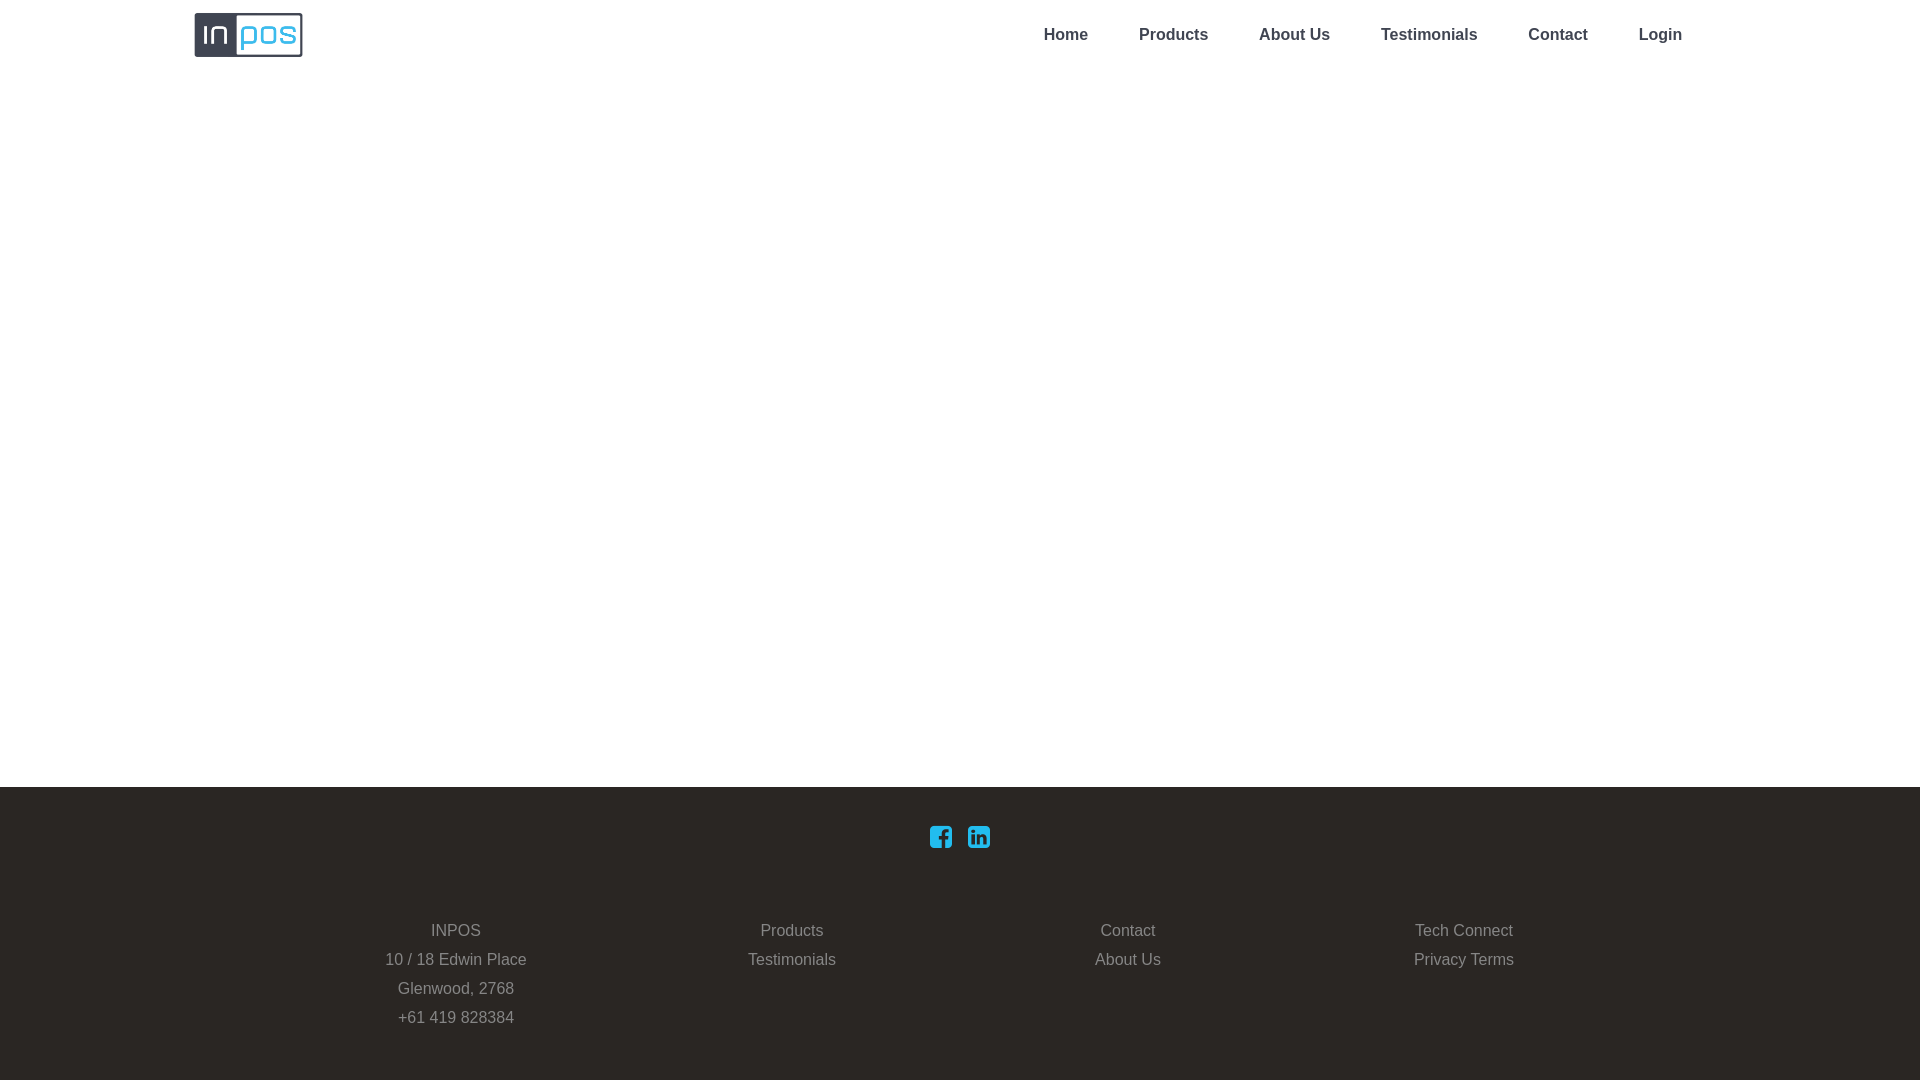 This screenshot has width=1920, height=1080. I want to click on Testimonials, so click(792, 960).